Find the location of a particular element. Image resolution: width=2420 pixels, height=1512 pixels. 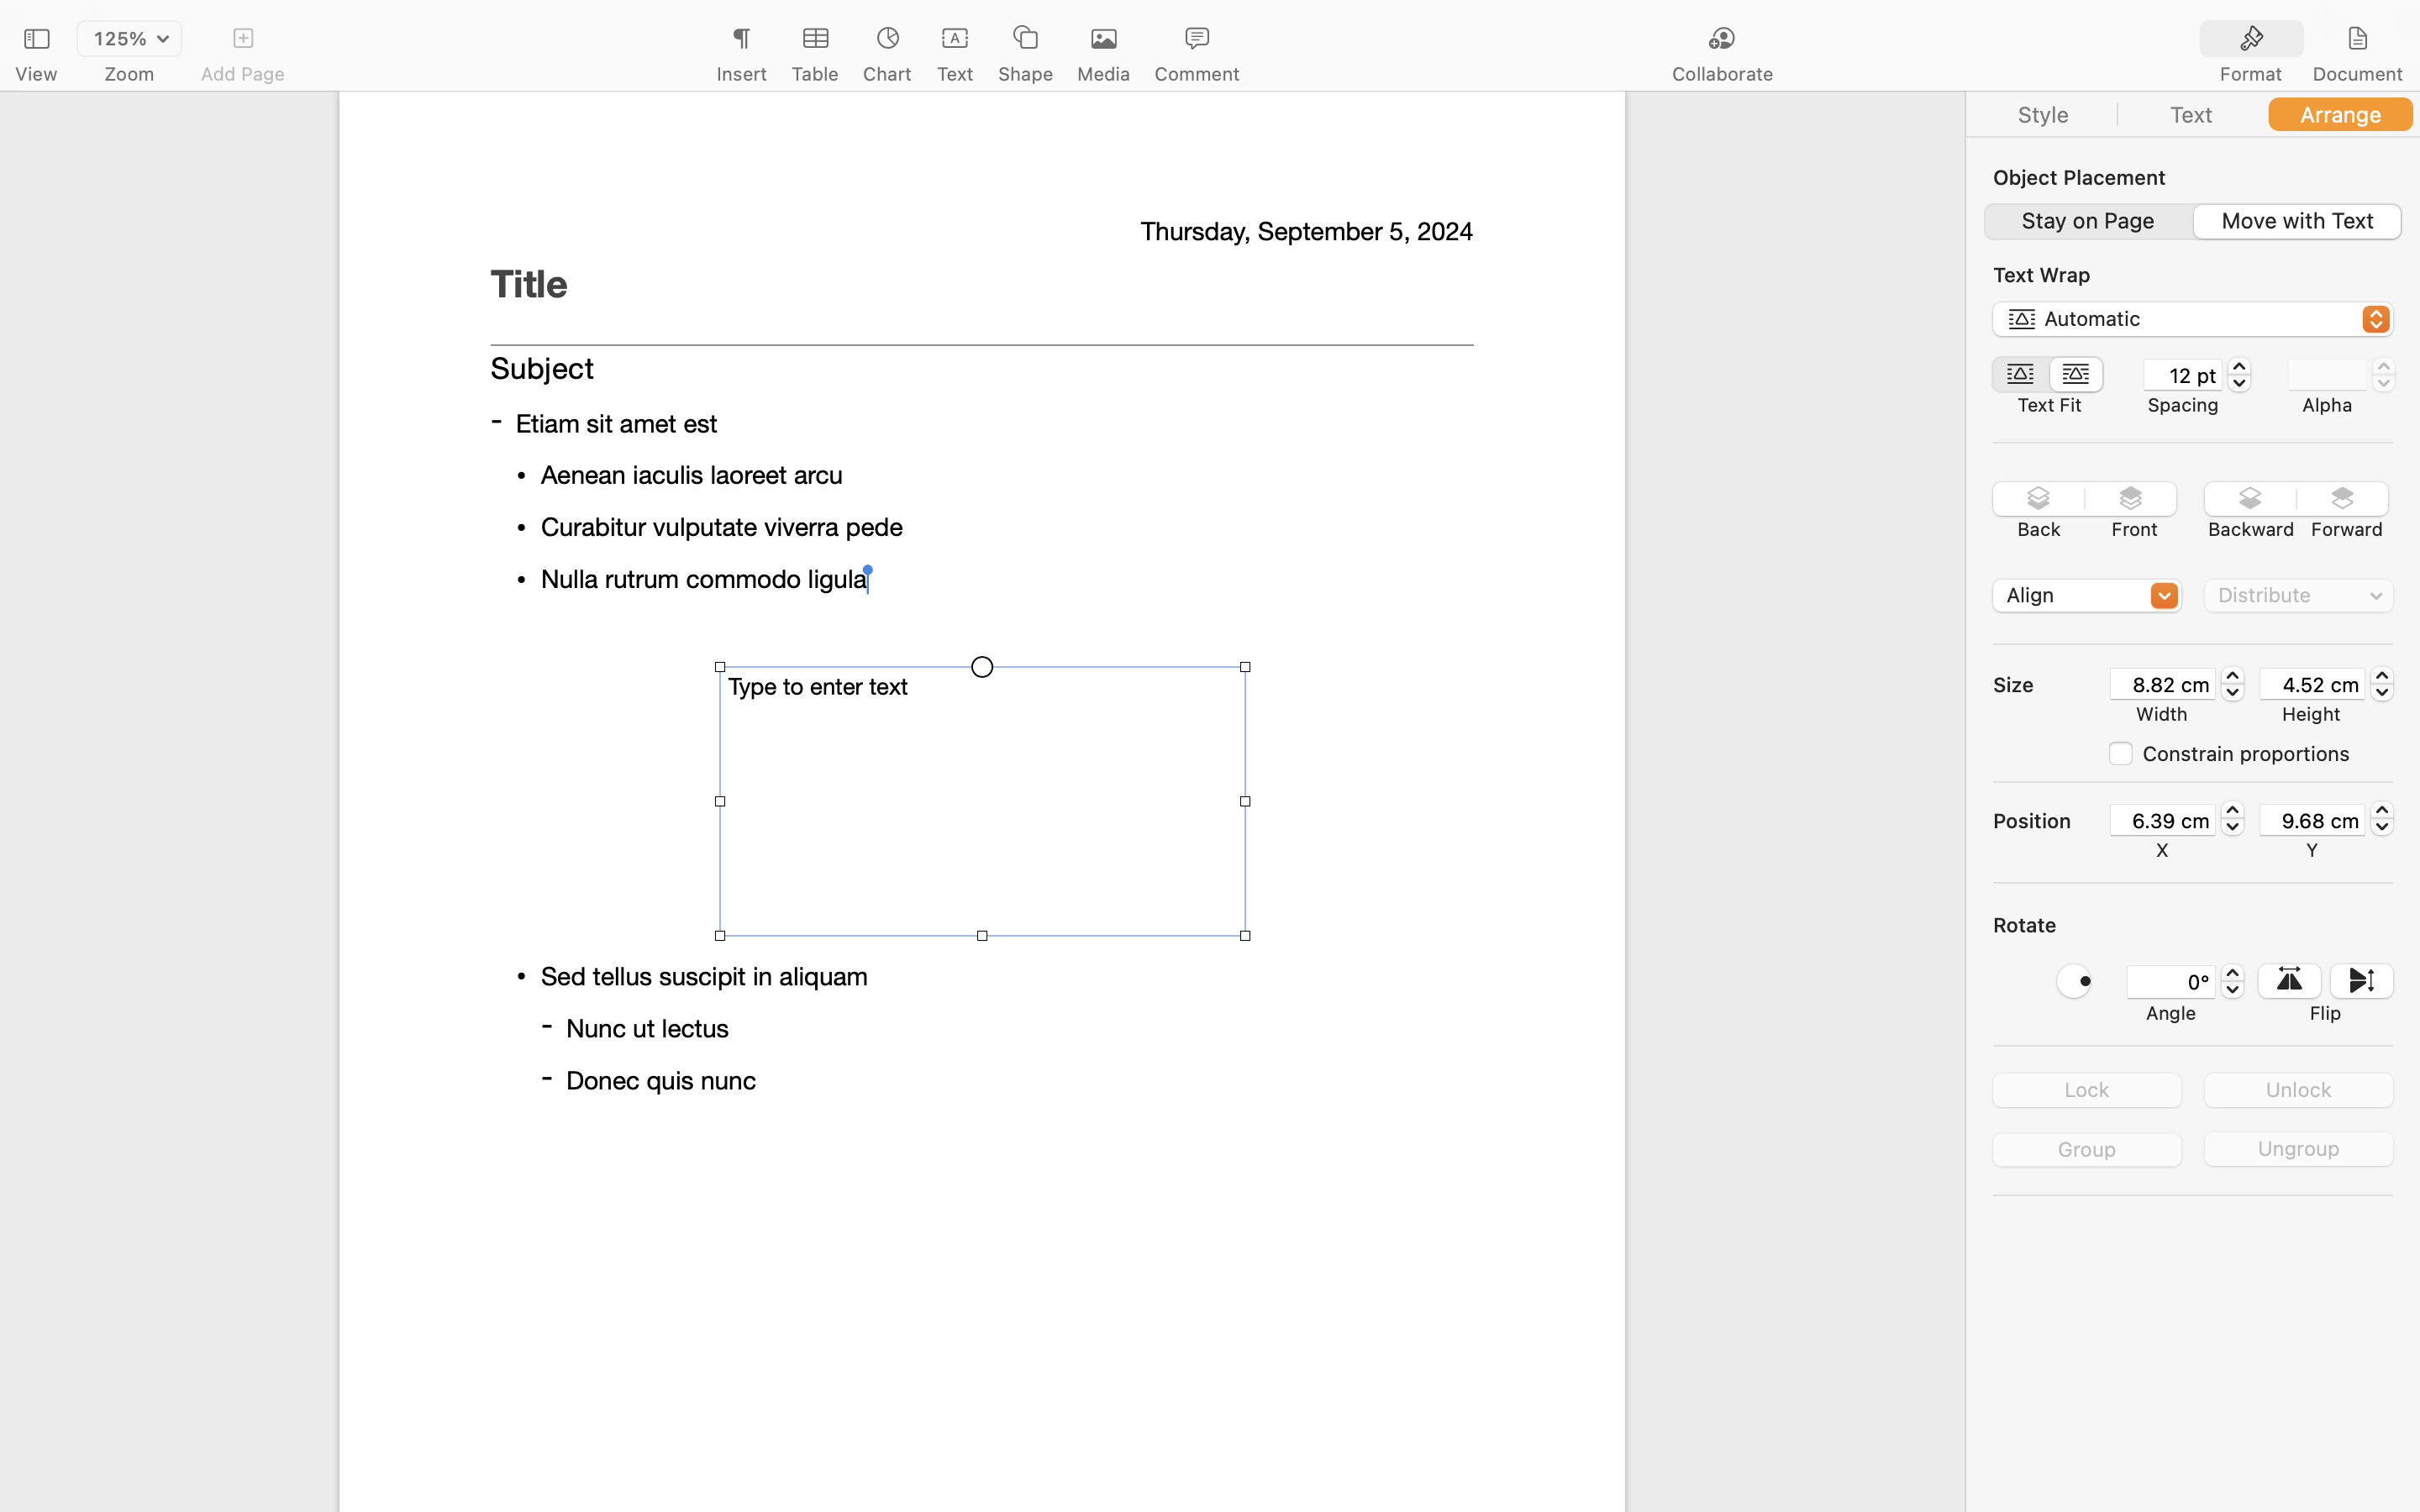

Click to link text boxes together. is located at coordinates (981, 496).